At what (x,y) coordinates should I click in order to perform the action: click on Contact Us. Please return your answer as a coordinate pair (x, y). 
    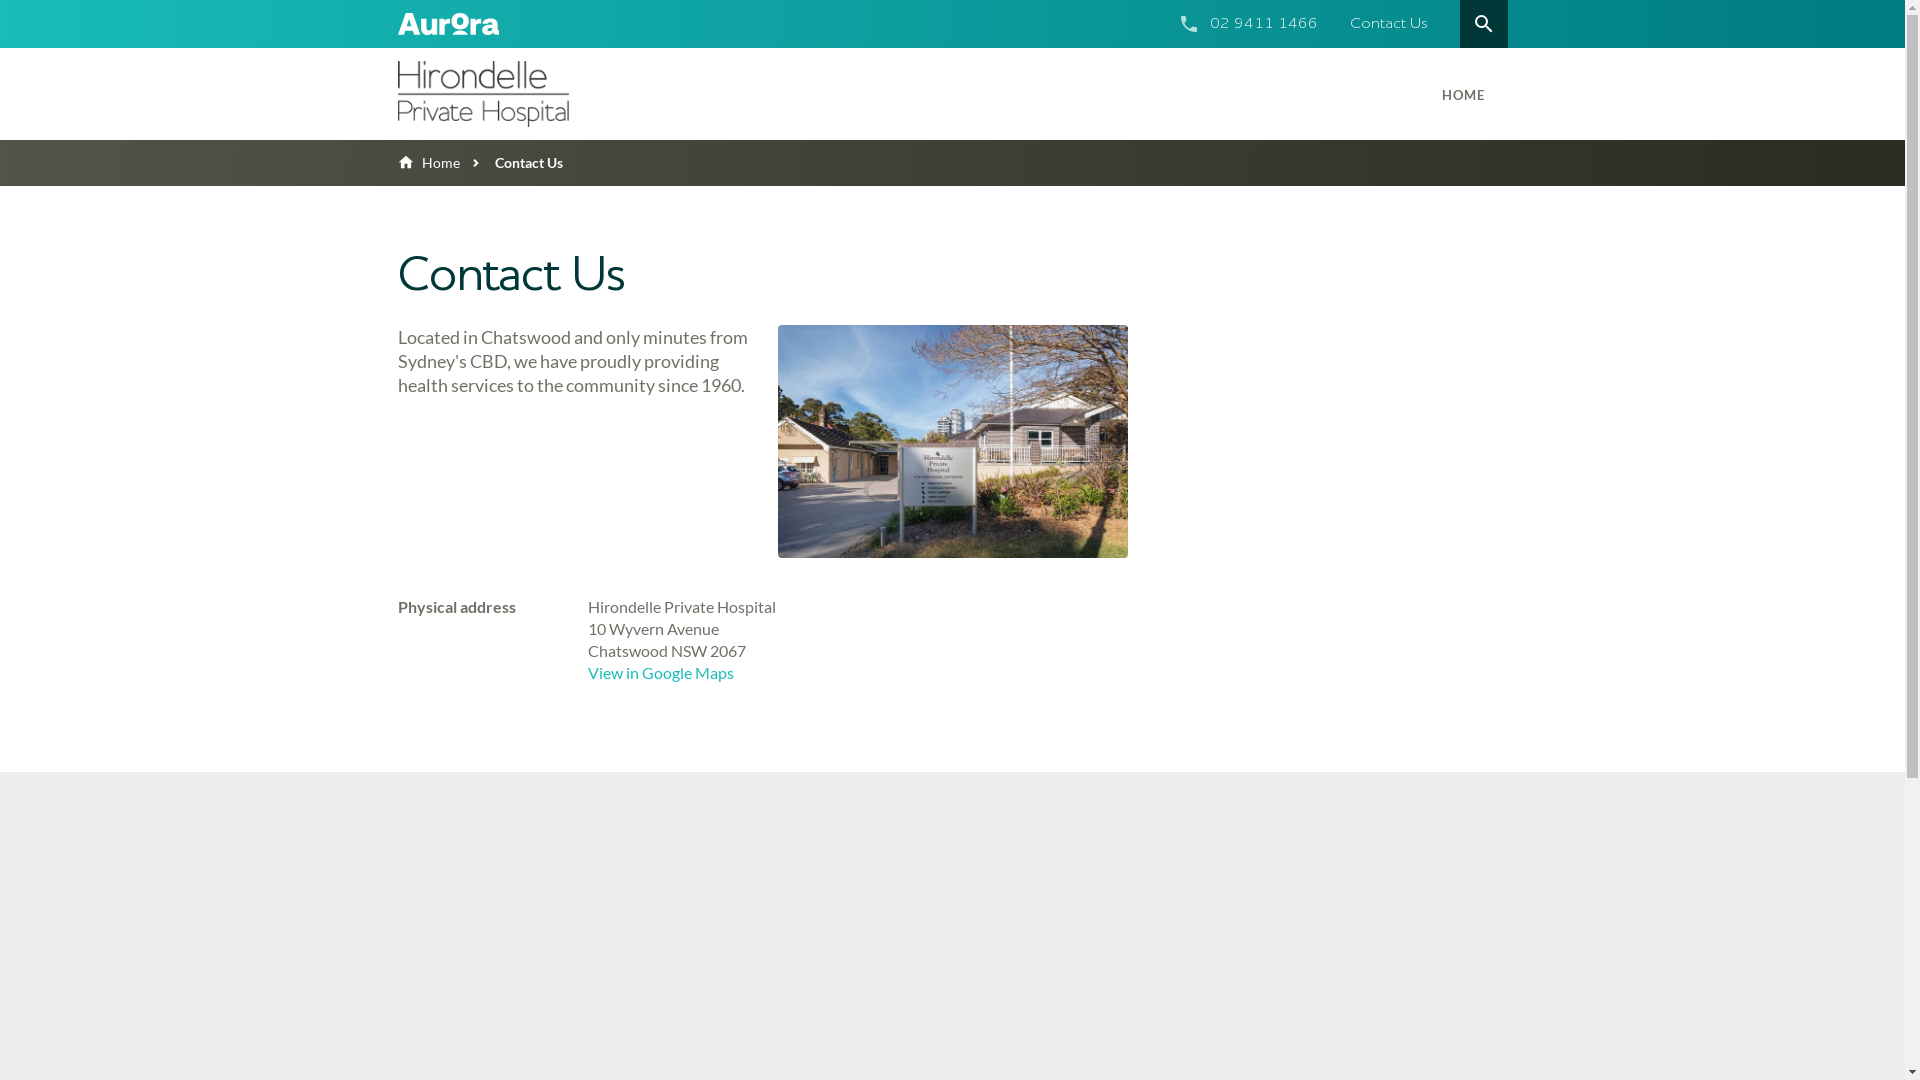
    Looking at the image, I should click on (1389, 24).